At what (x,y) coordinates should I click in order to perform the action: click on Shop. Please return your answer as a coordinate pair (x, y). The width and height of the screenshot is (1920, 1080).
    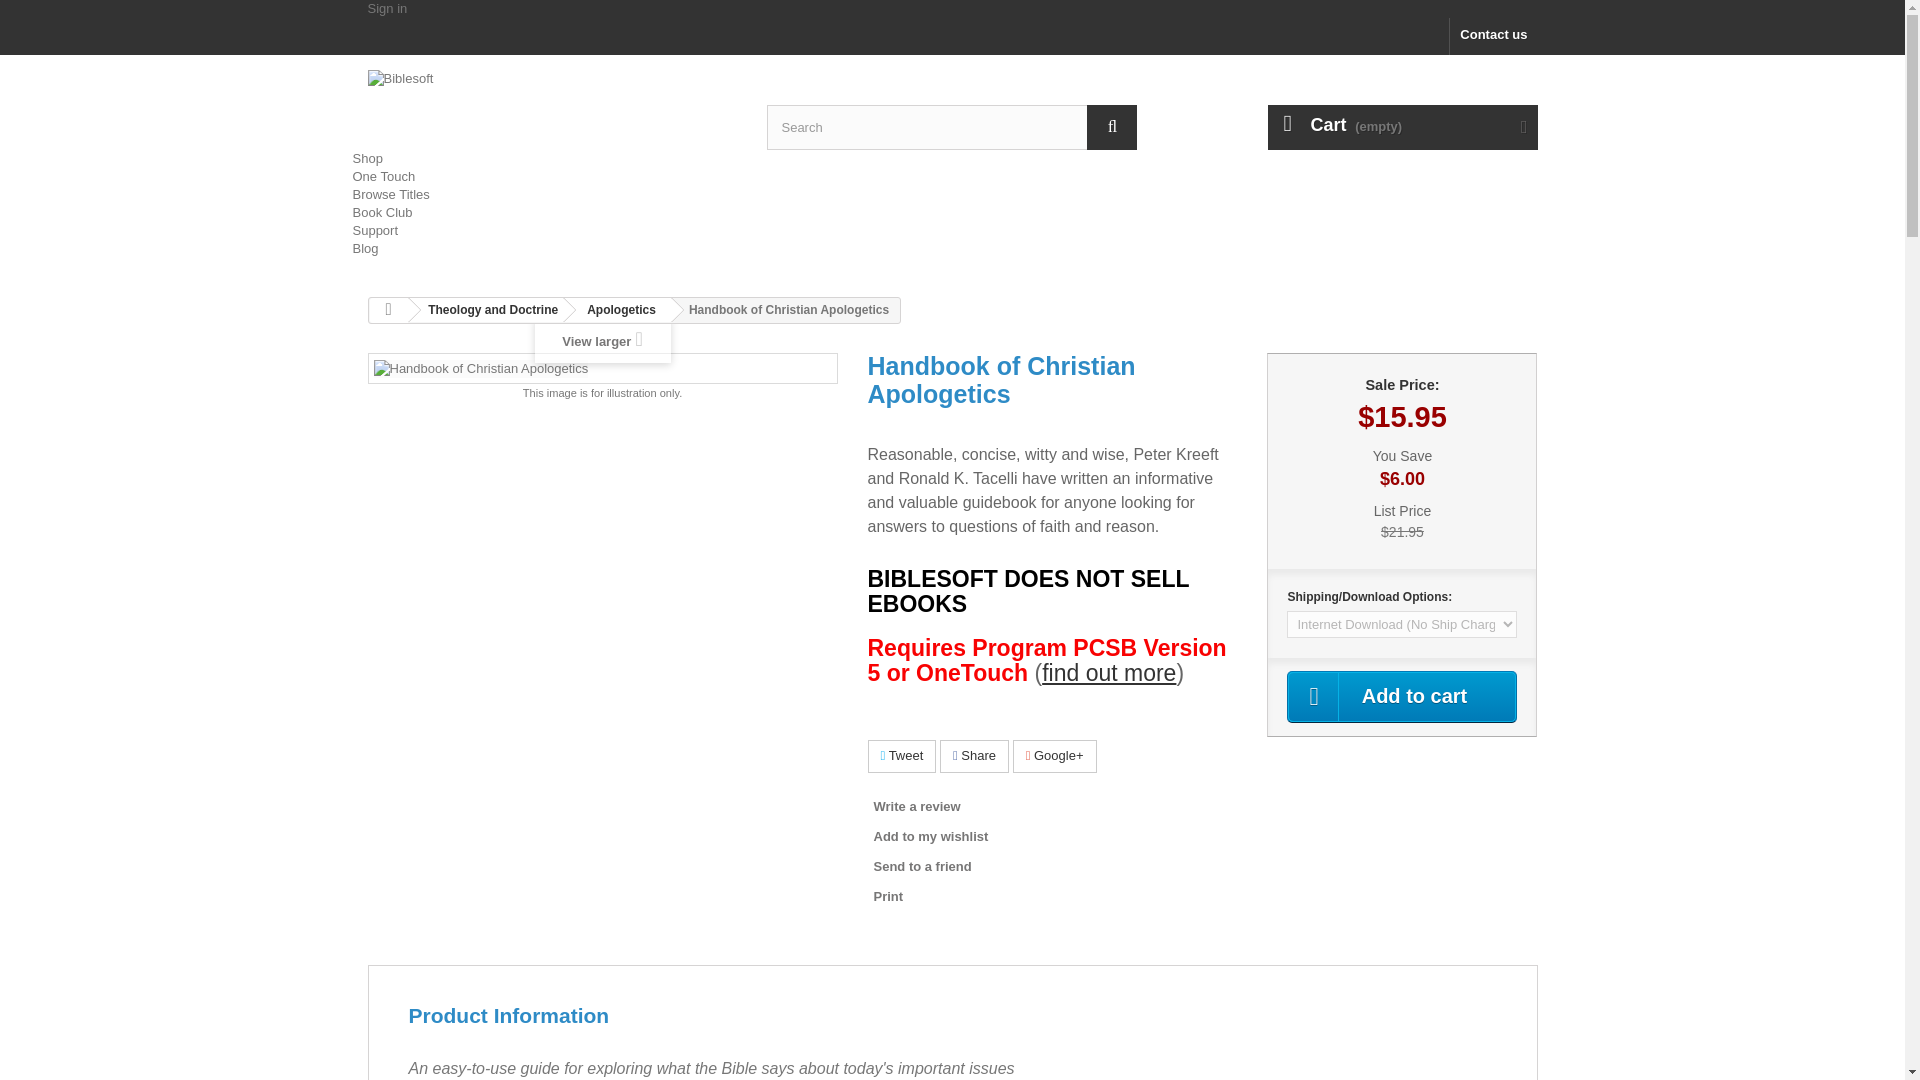
    Looking at the image, I should click on (366, 158).